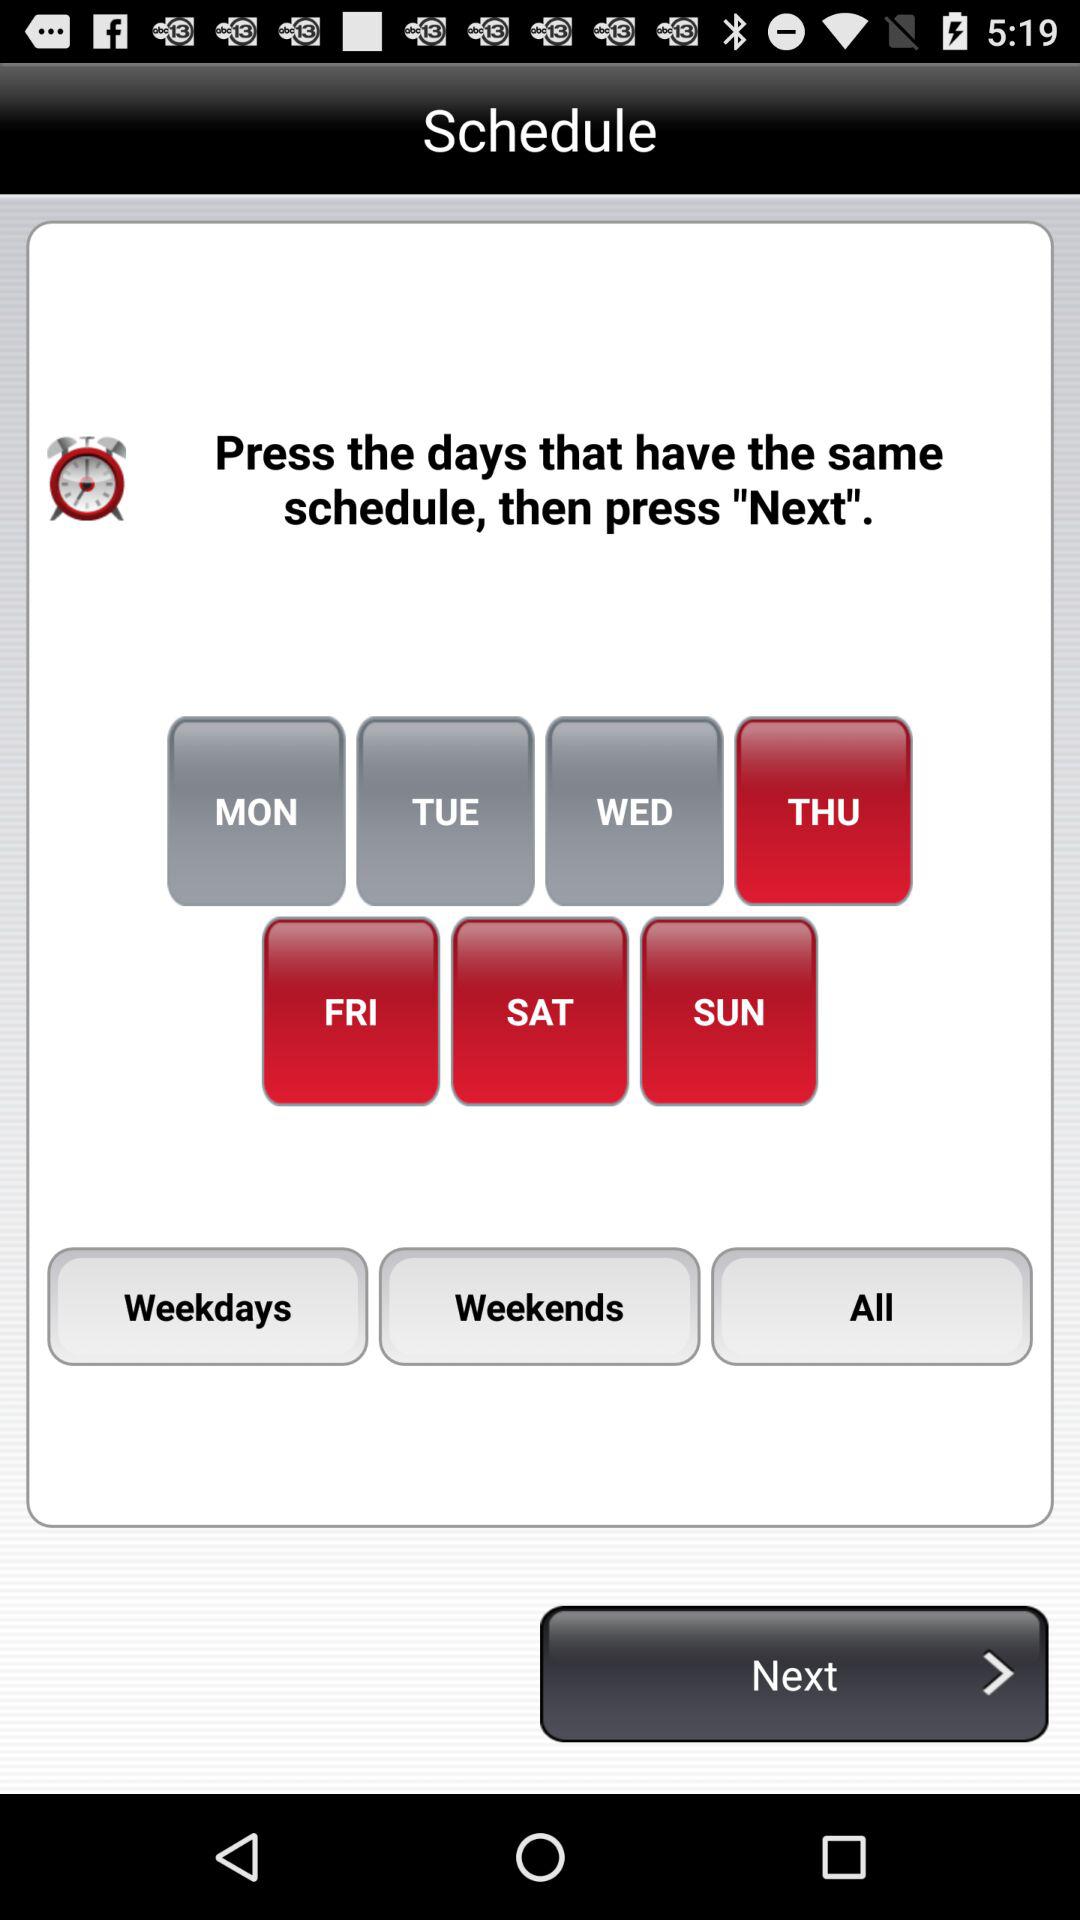 This screenshot has height=1920, width=1080. Describe the element at coordinates (445, 811) in the screenshot. I see `flip to the tue` at that location.